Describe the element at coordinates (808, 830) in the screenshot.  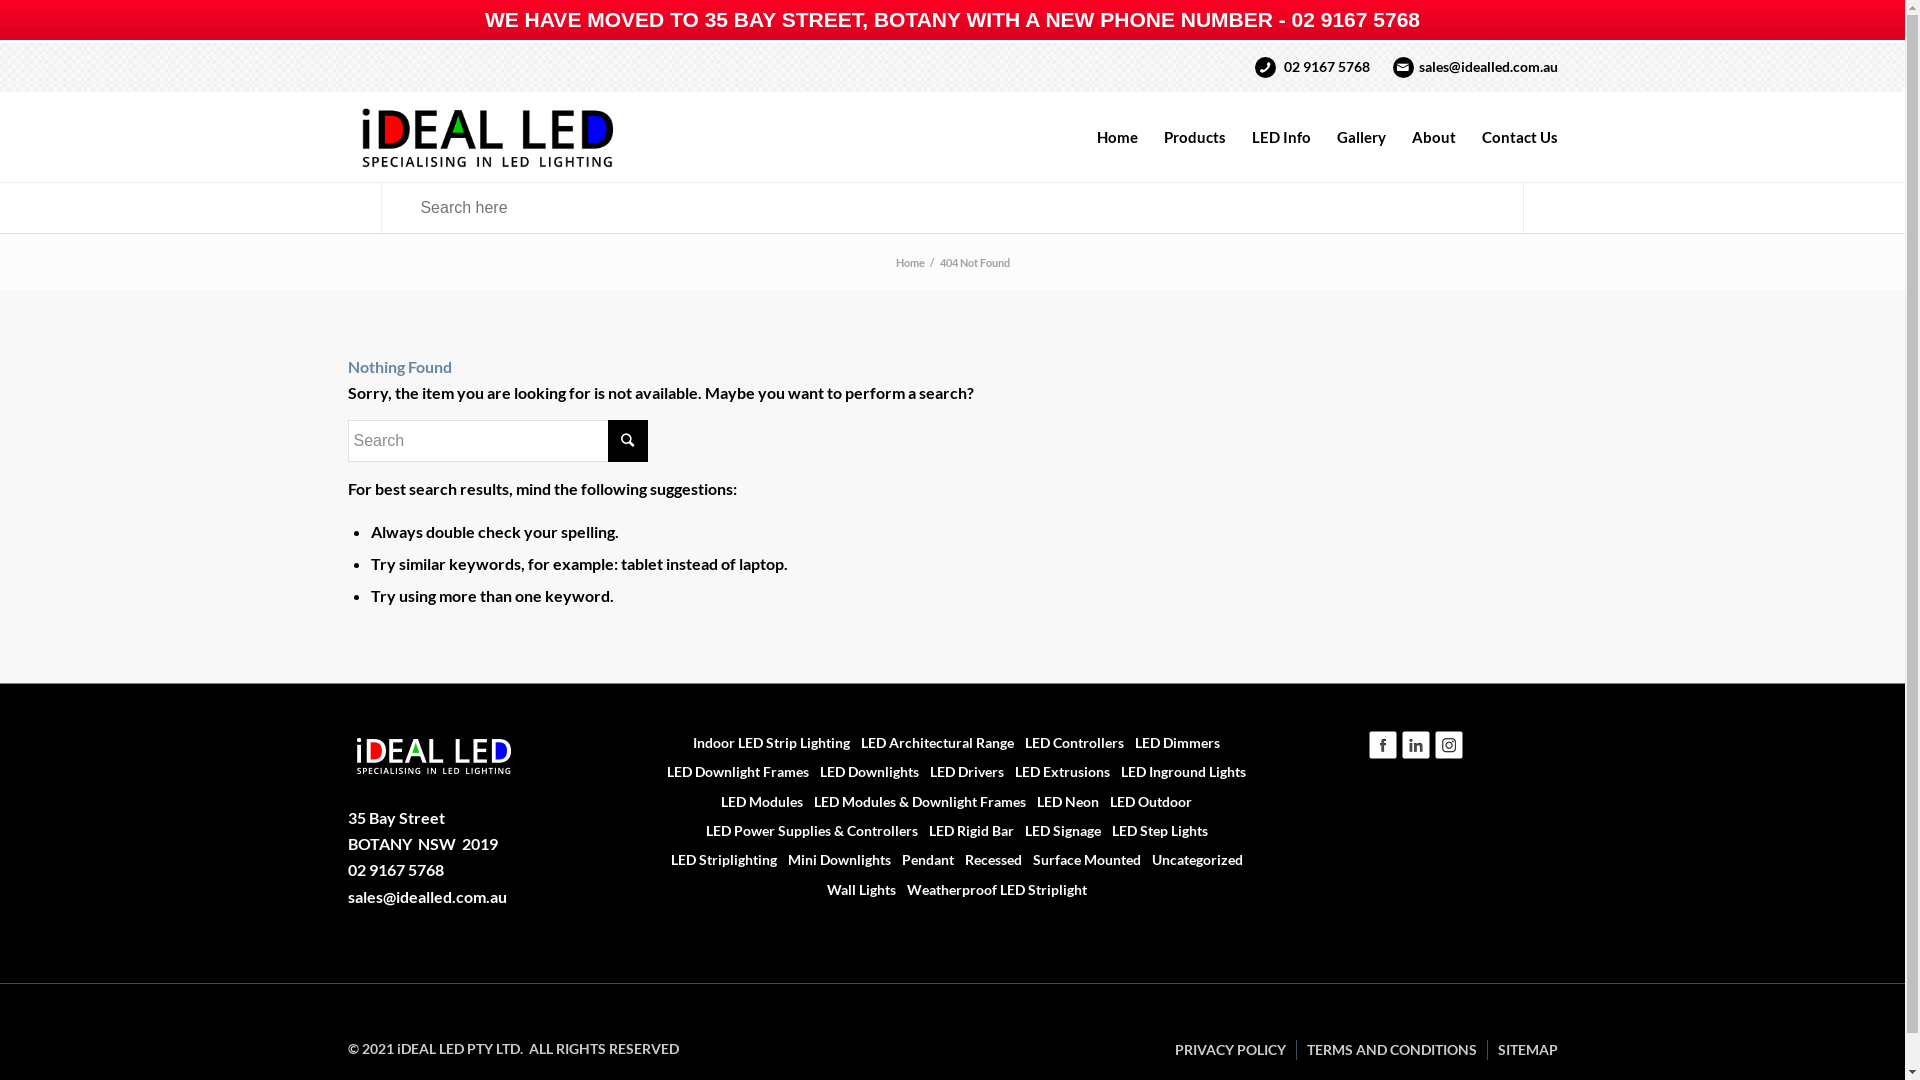
I see `LED Power Supplies & Controllers` at that location.